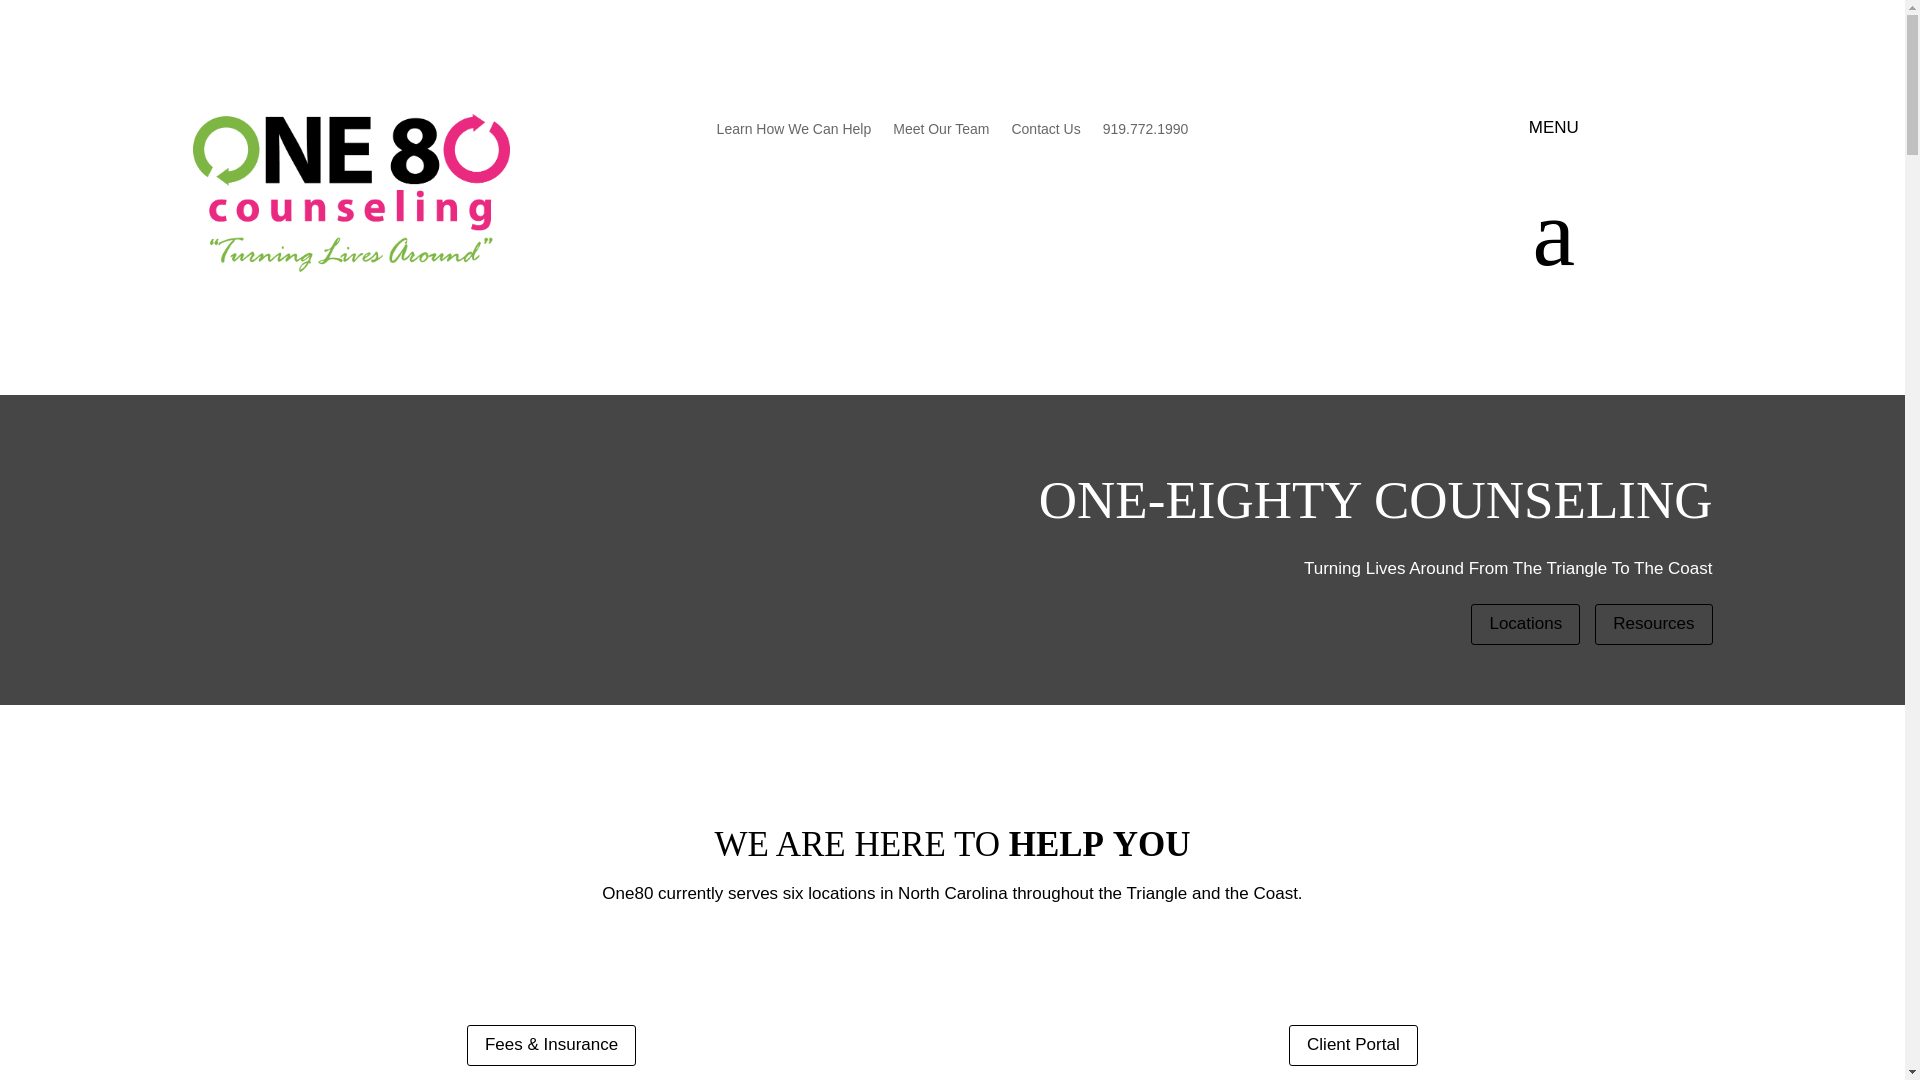  I want to click on logo-tagline, so click(350, 193).